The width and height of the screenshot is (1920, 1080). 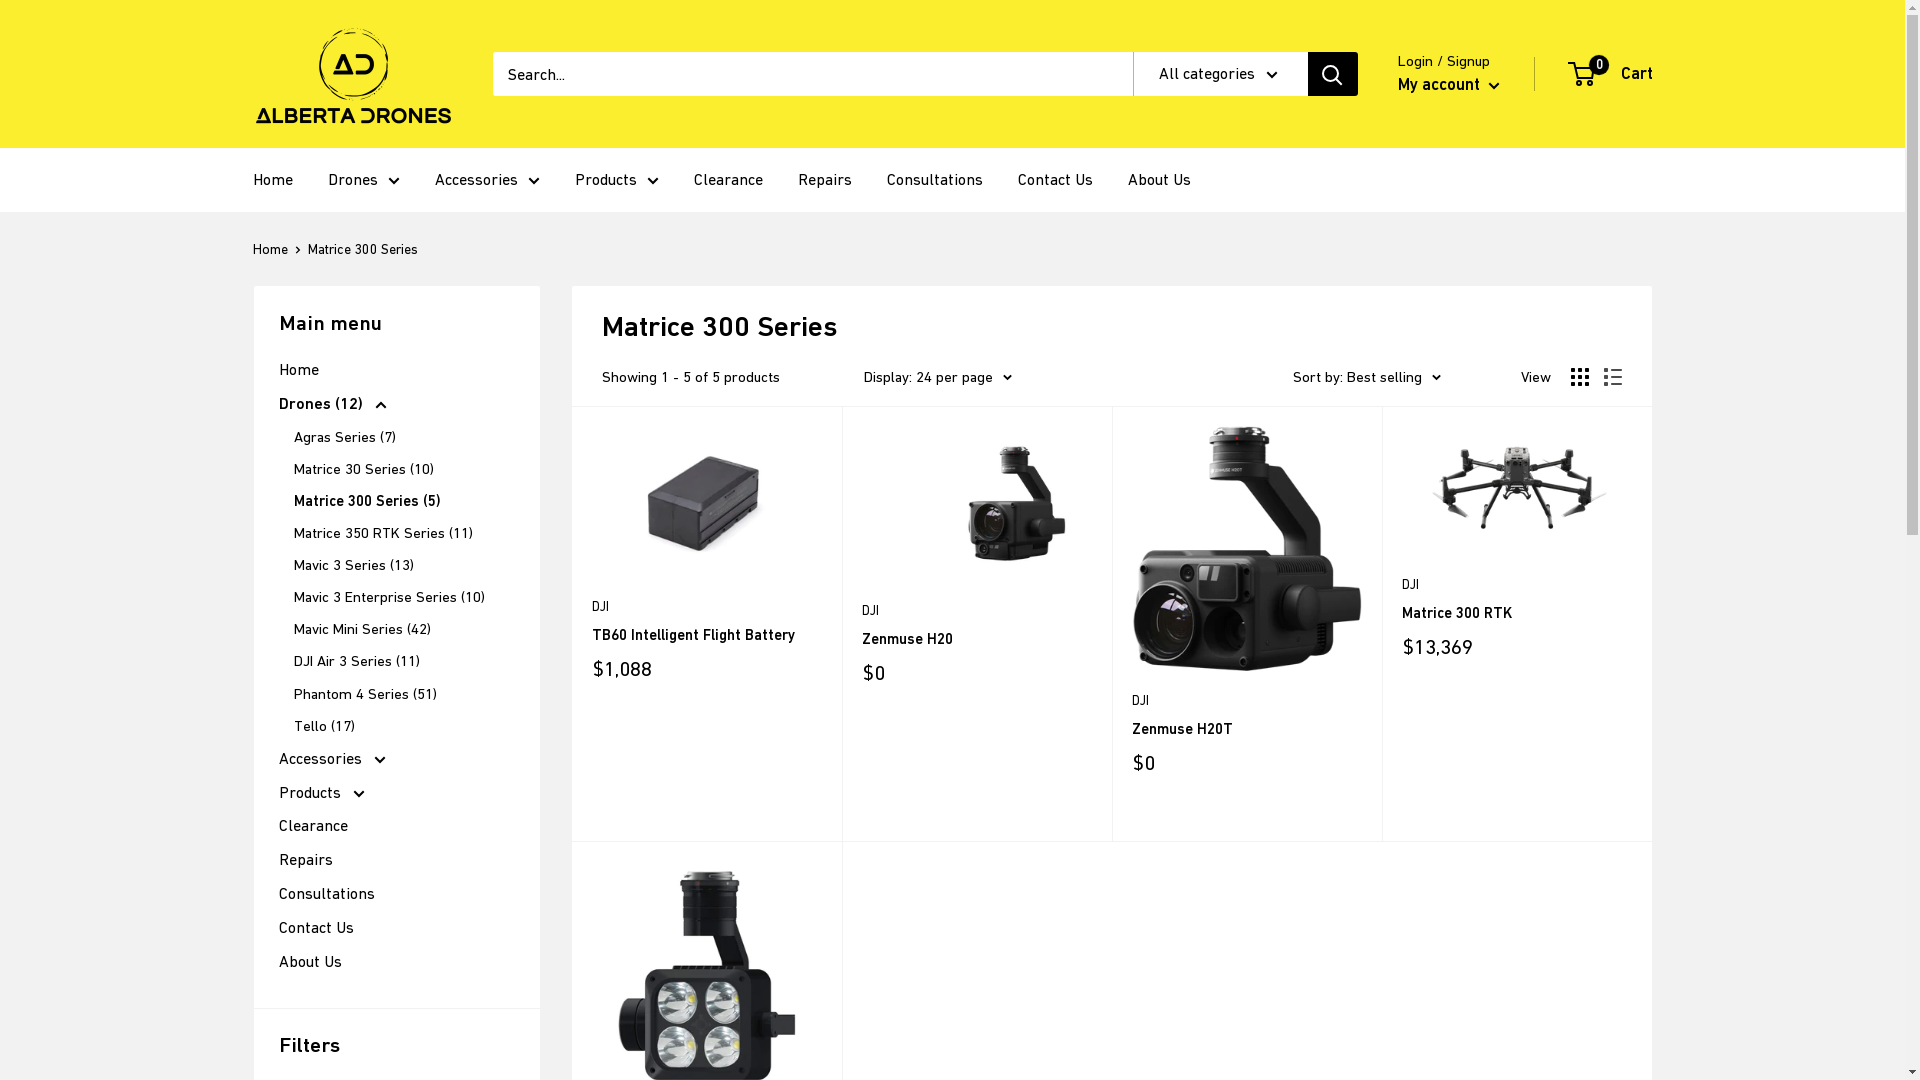 I want to click on Contact Us, so click(x=1055, y=180).